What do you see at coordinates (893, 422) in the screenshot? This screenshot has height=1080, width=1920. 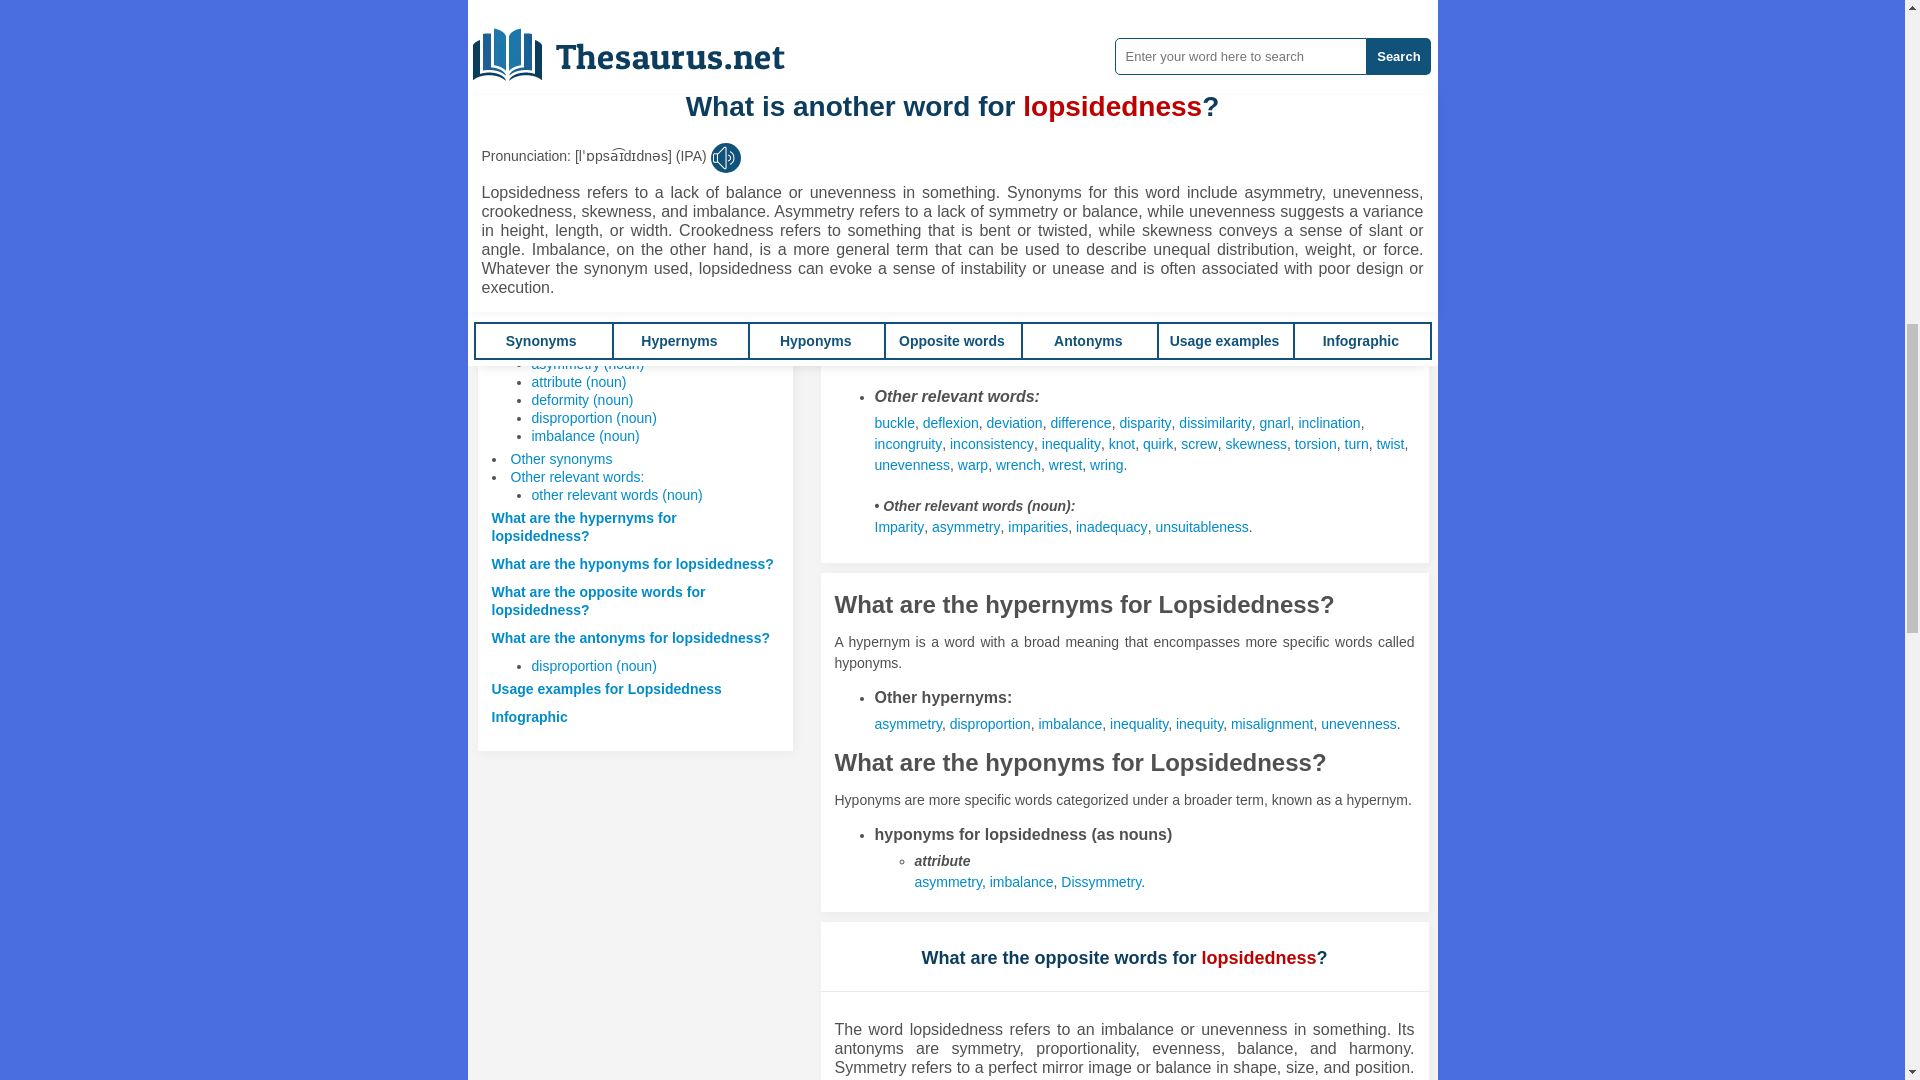 I see `Synonyms for Lopsidedness` at bounding box center [893, 422].